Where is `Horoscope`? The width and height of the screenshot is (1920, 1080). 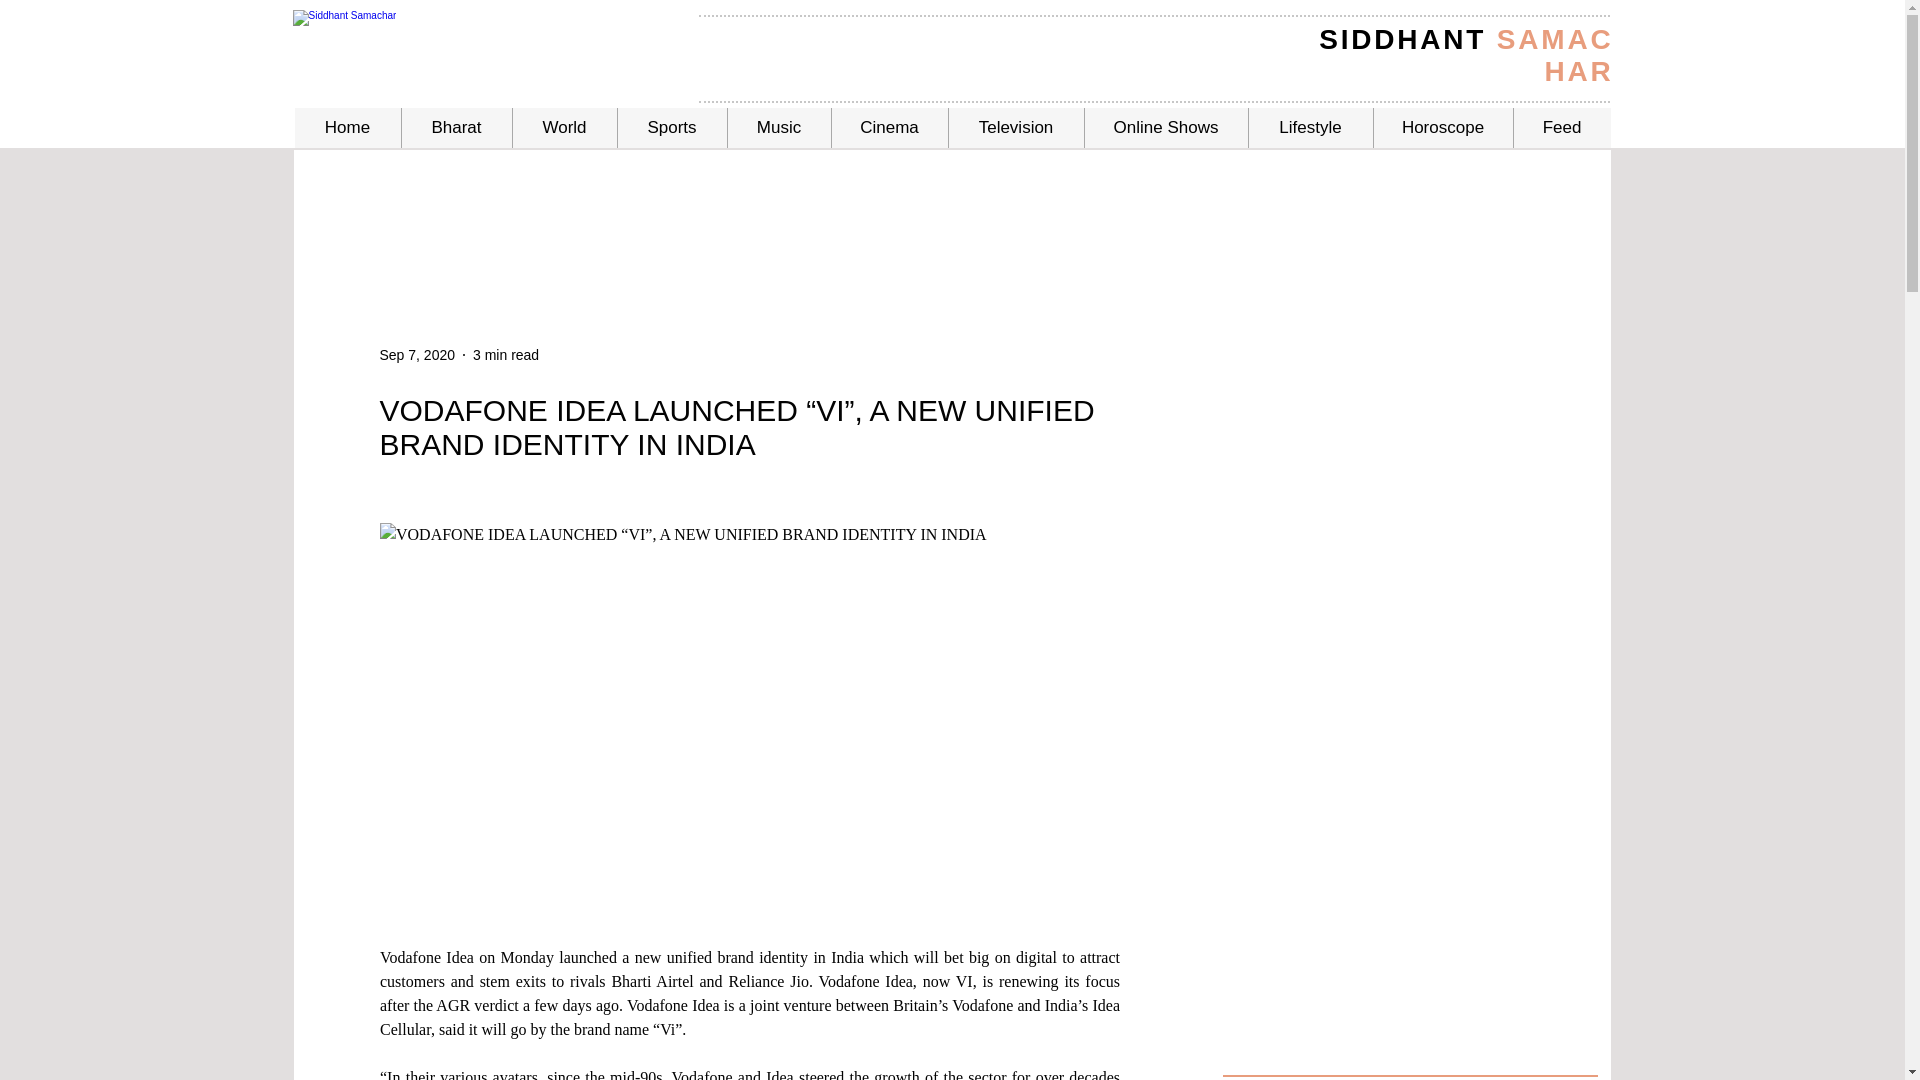 Horoscope is located at coordinates (1442, 128).